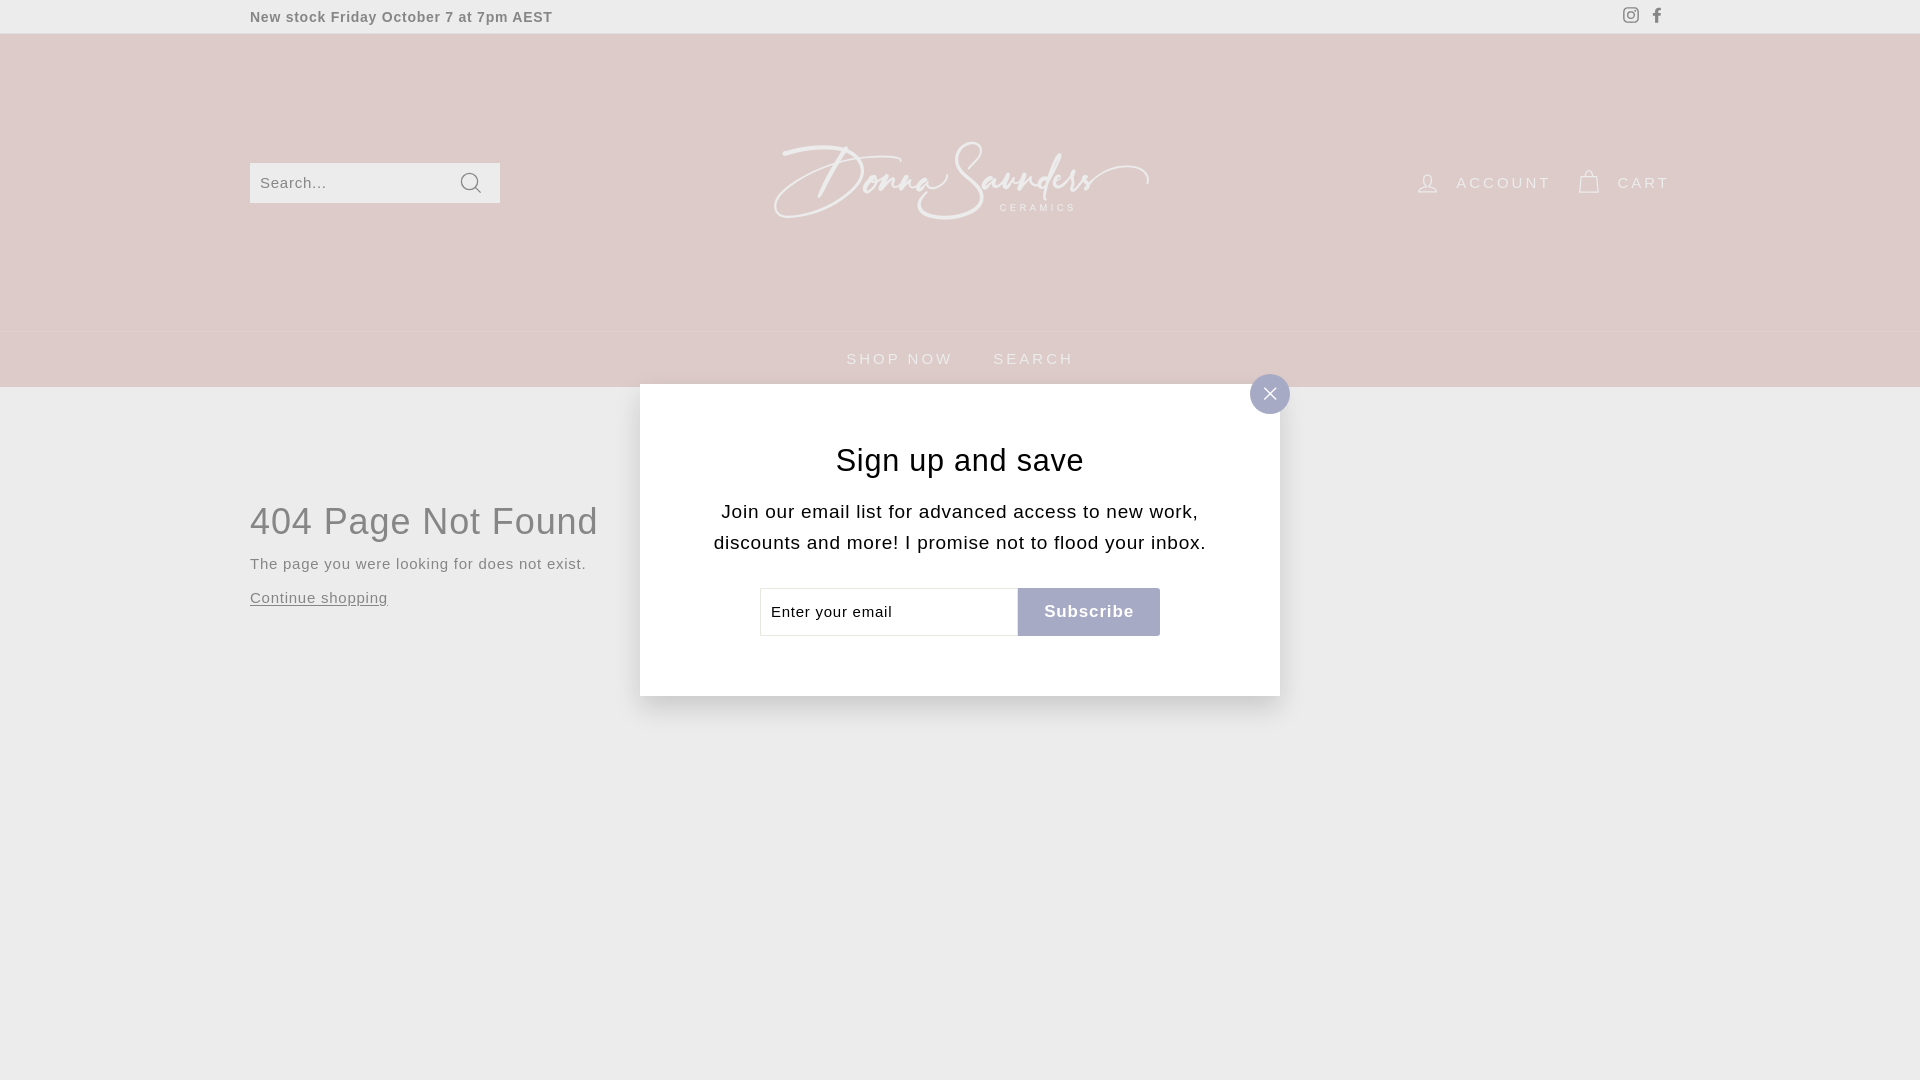 The height and width of the screenshot is (1080, 1920). Describe the element at coordinates (1088, 612) in the screenshot. I see `Subscribe` at that location.